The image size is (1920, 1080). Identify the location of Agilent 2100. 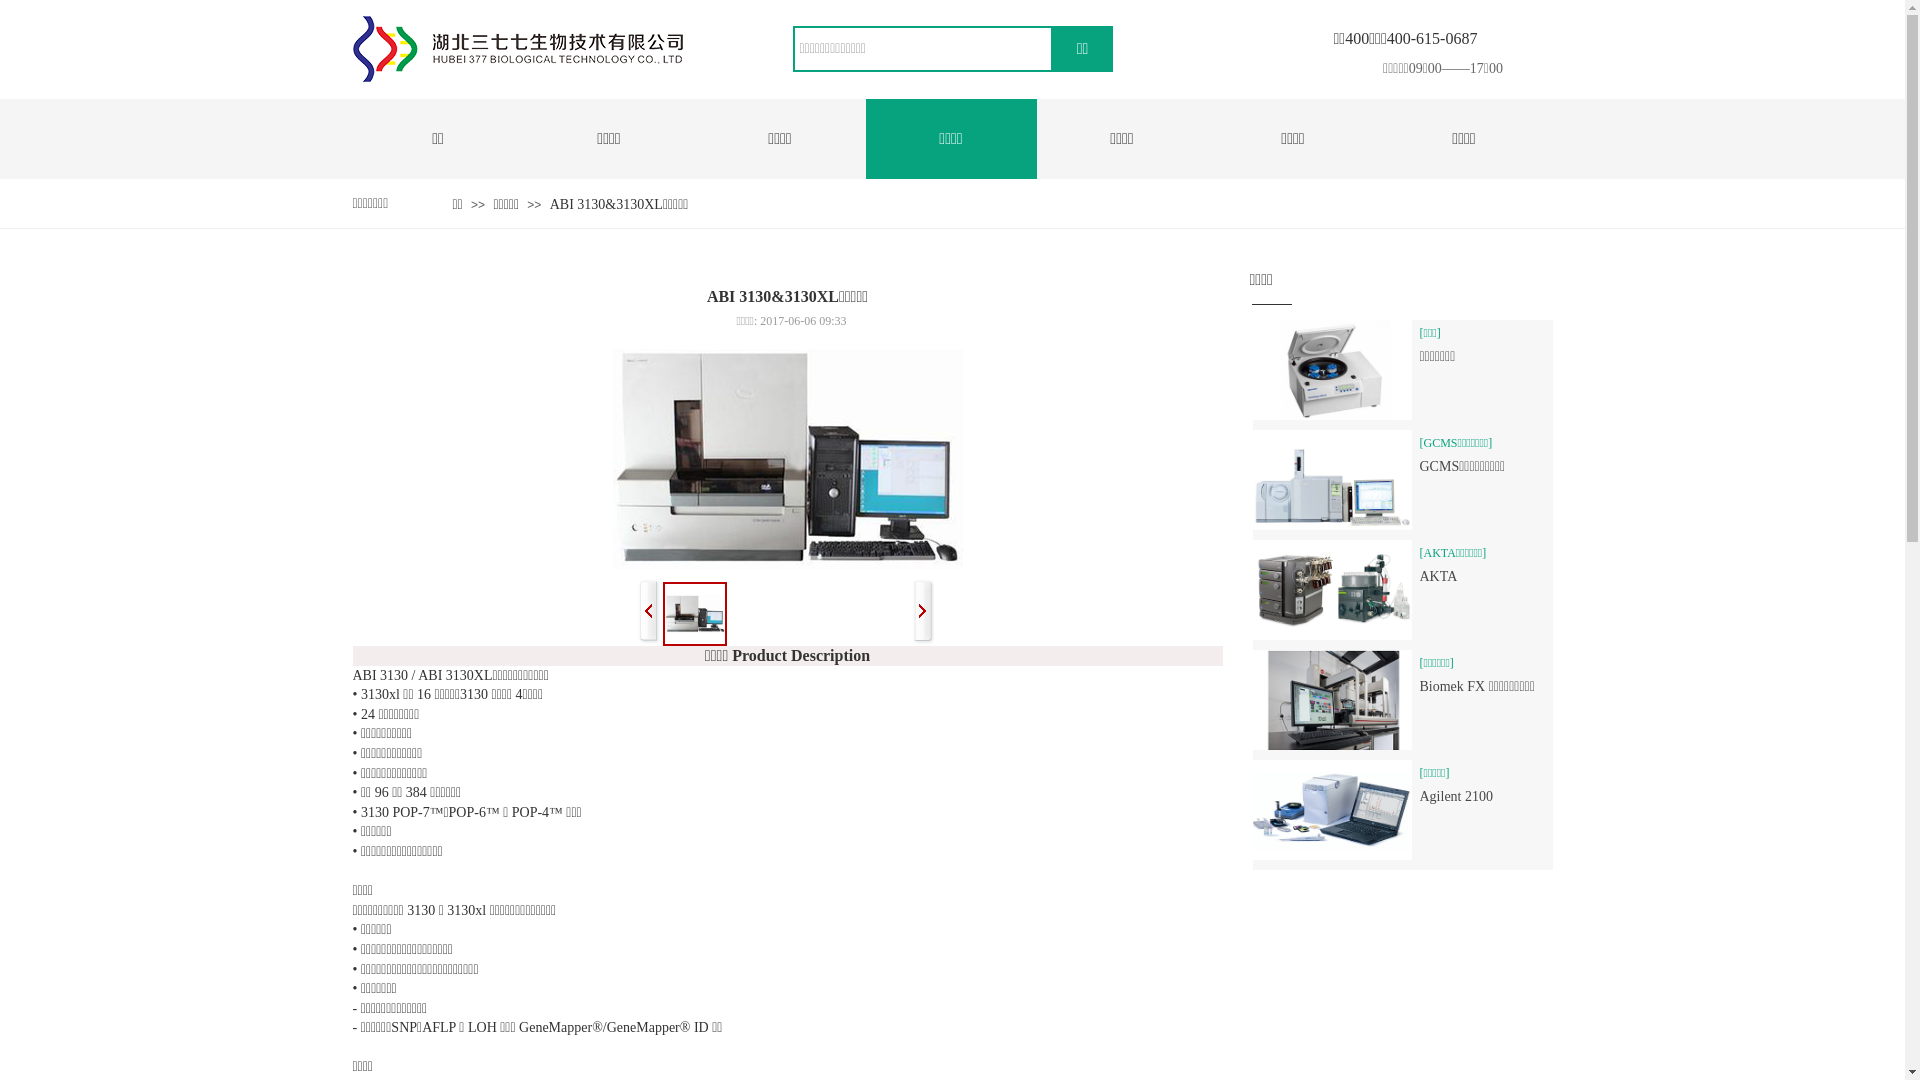
(1486, 797).